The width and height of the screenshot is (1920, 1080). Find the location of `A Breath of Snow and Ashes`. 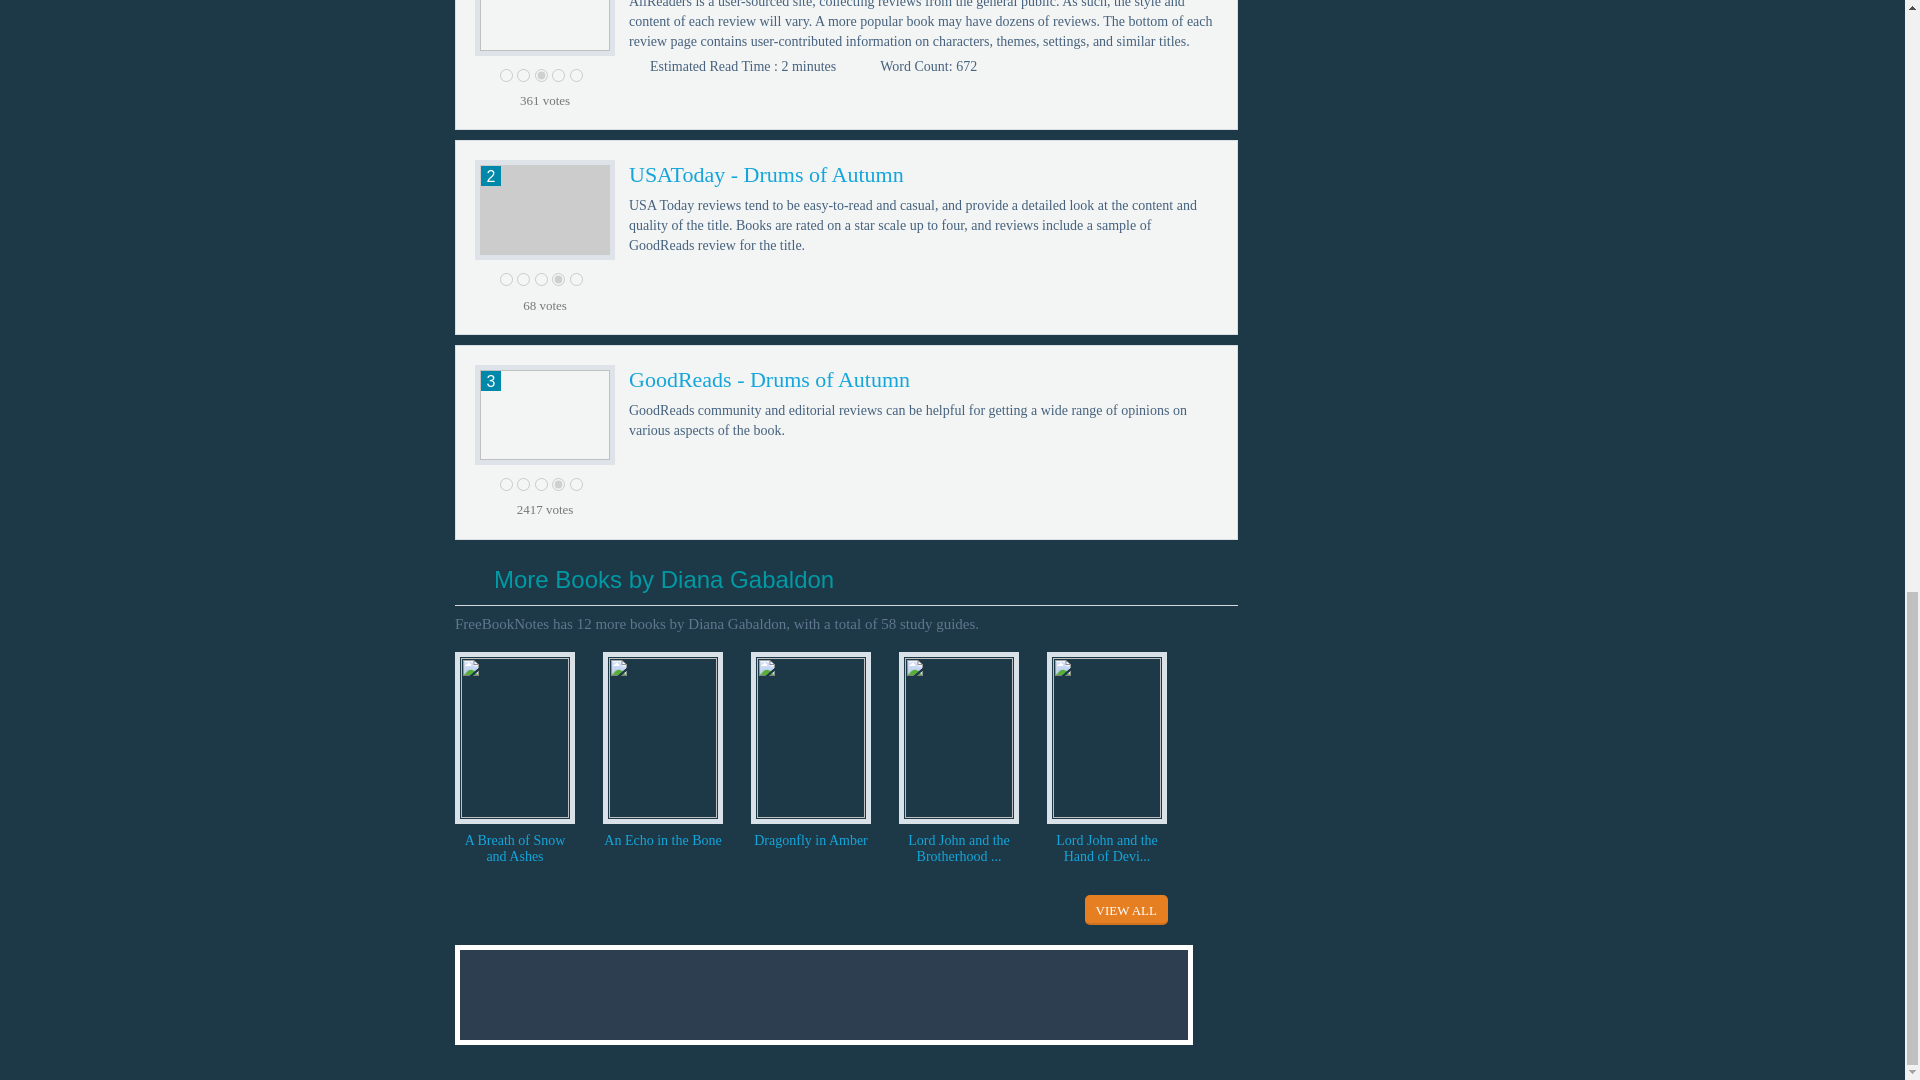

A Breath of Snow and Ashes is located at coordinates (514, 848).